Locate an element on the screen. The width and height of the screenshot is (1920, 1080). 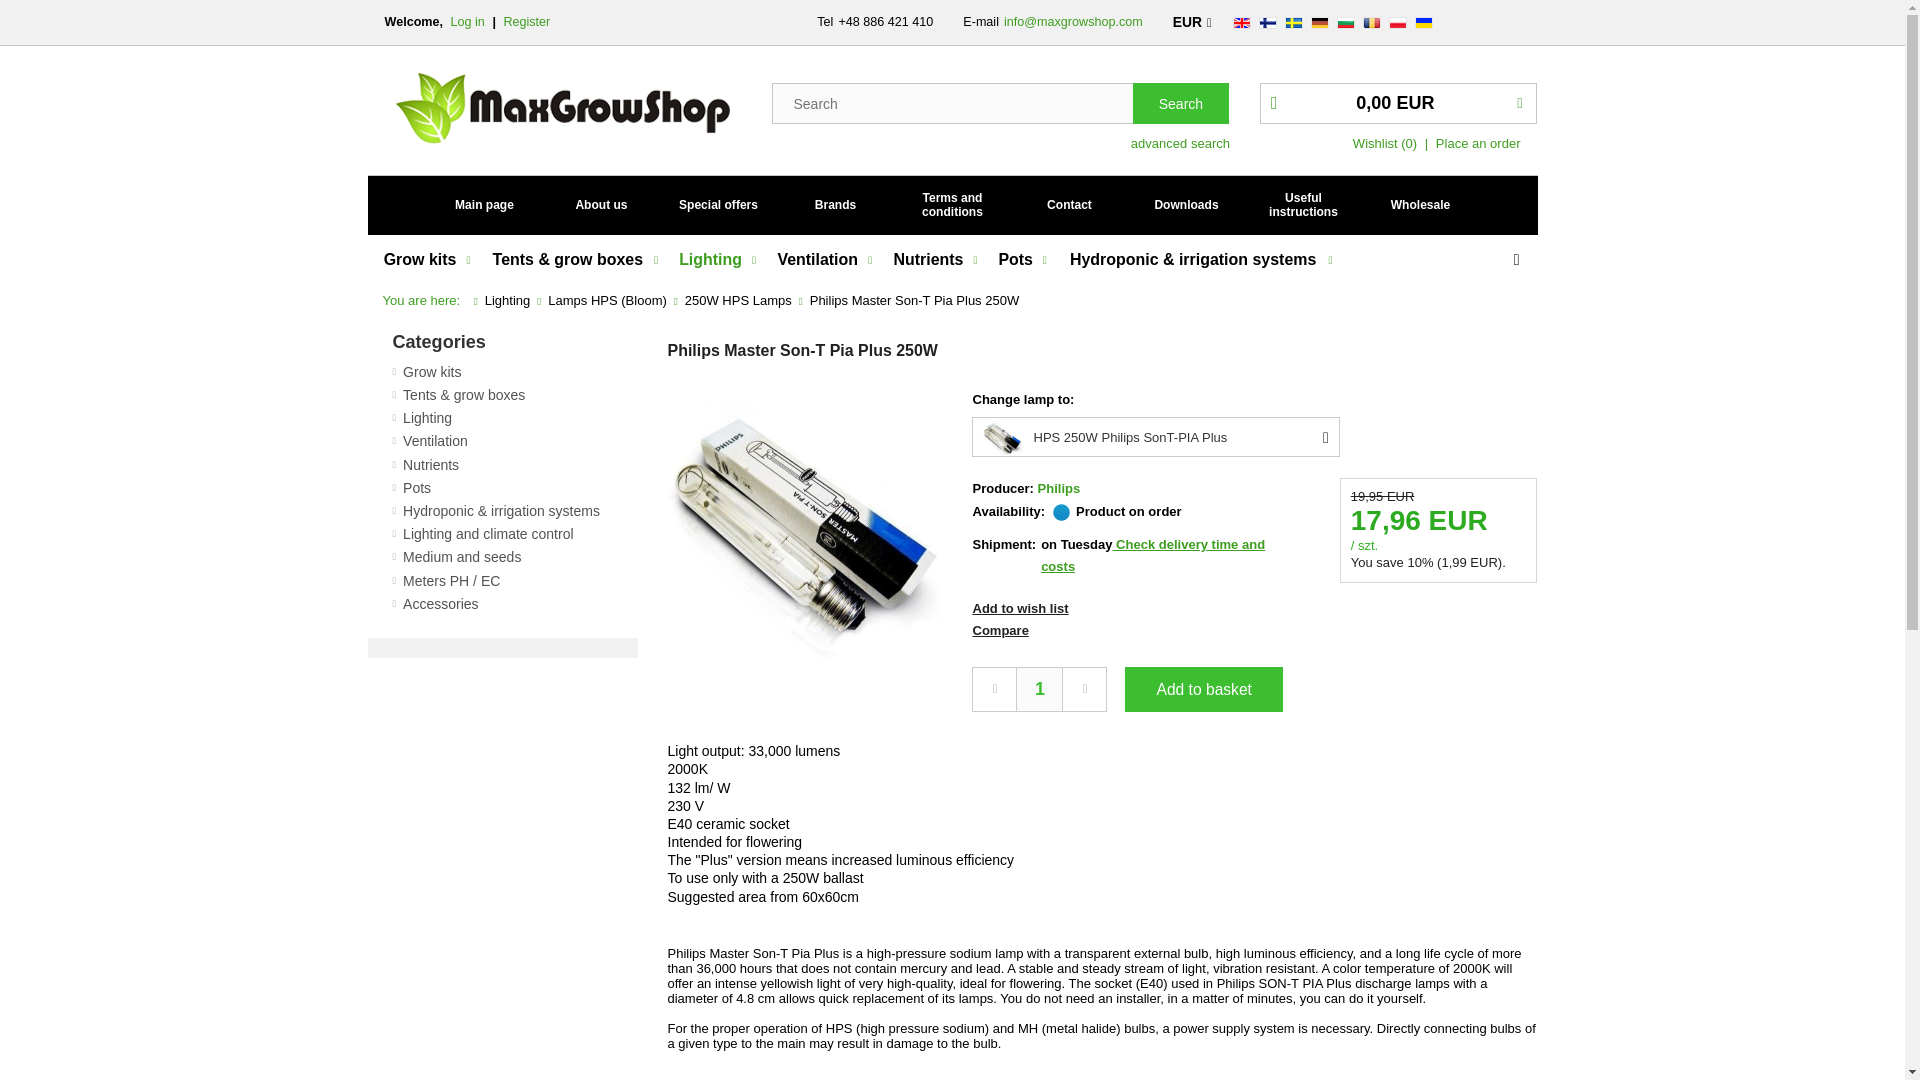
Brands is located at coordinates (836, 204).